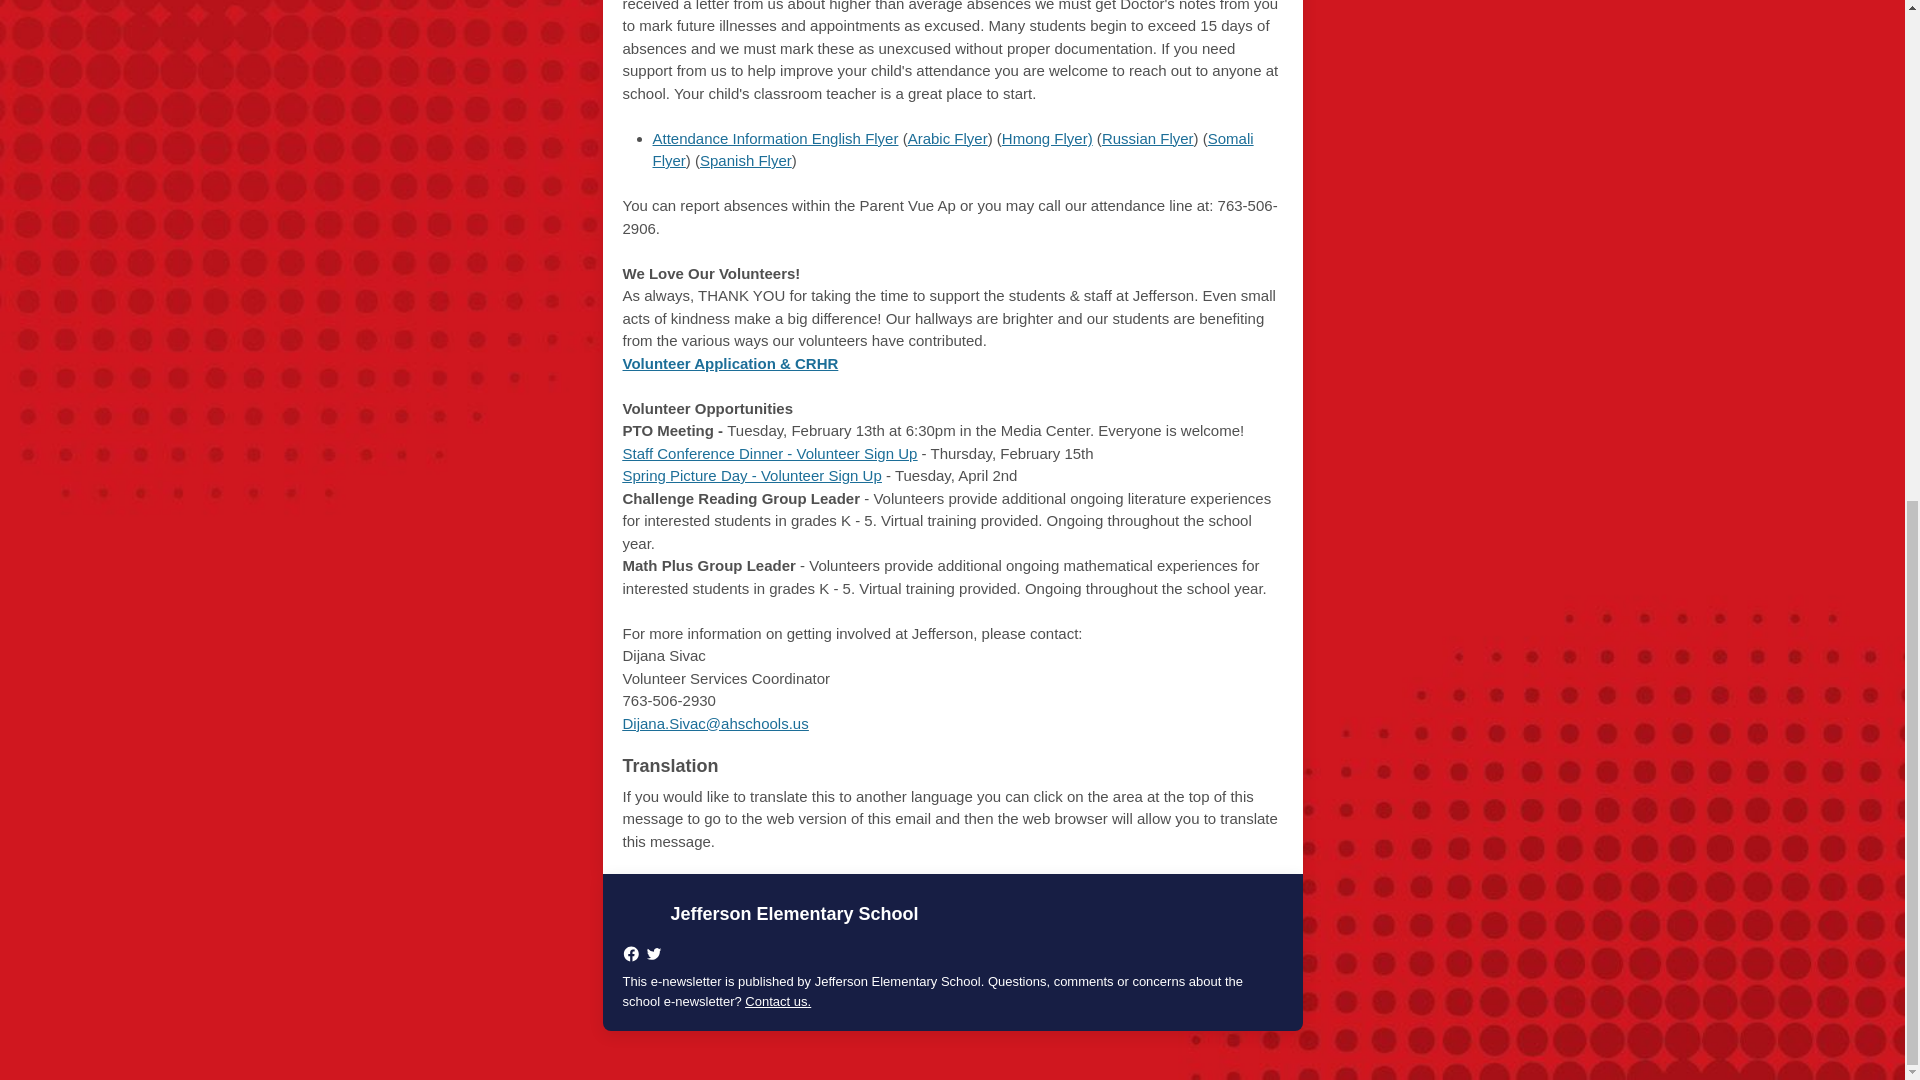 The height and width of the screenshot is (1080, 1920). What do you see at coordinates (770, 452) in the screenshot?
I see `Staff Conference Dinner - Volunteer Sign Up` at bounding box center [770, 452].